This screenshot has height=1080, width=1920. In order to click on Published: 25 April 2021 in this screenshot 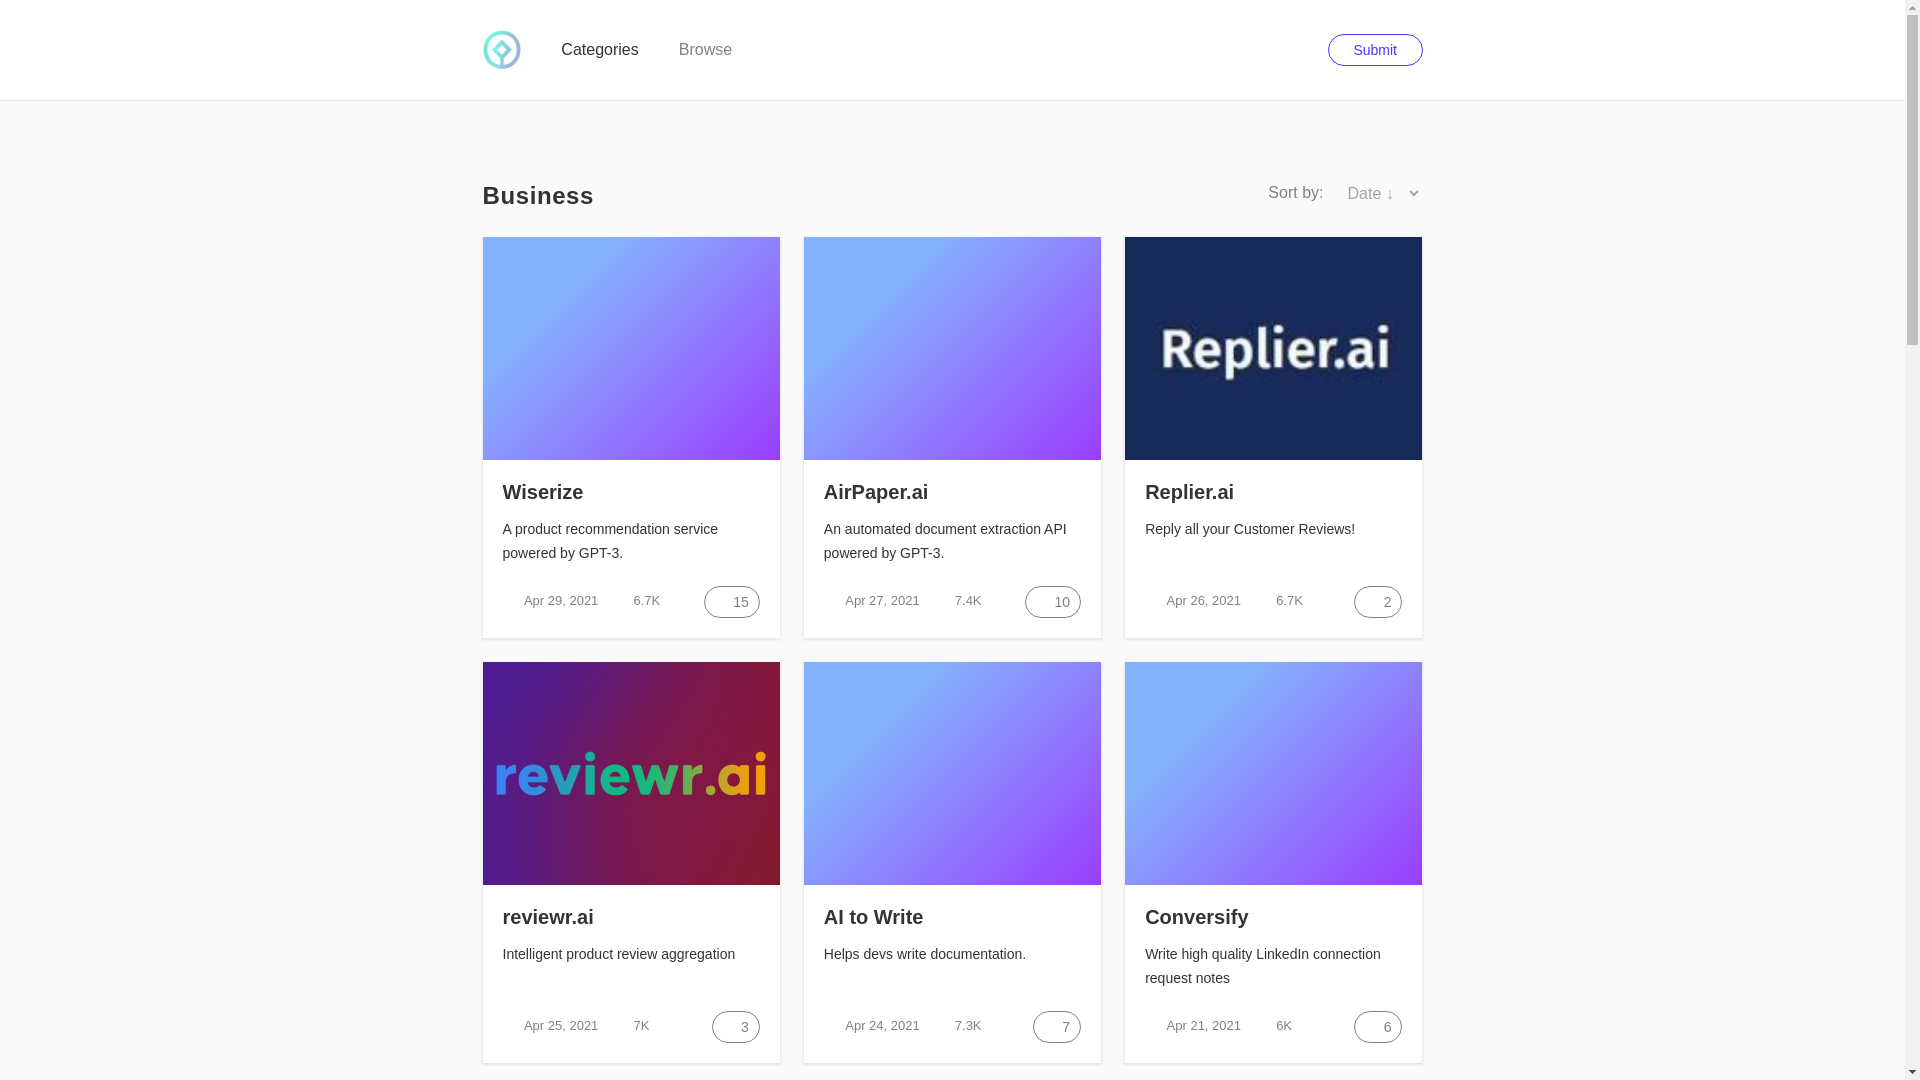, I will do `click(549, 1026)`.